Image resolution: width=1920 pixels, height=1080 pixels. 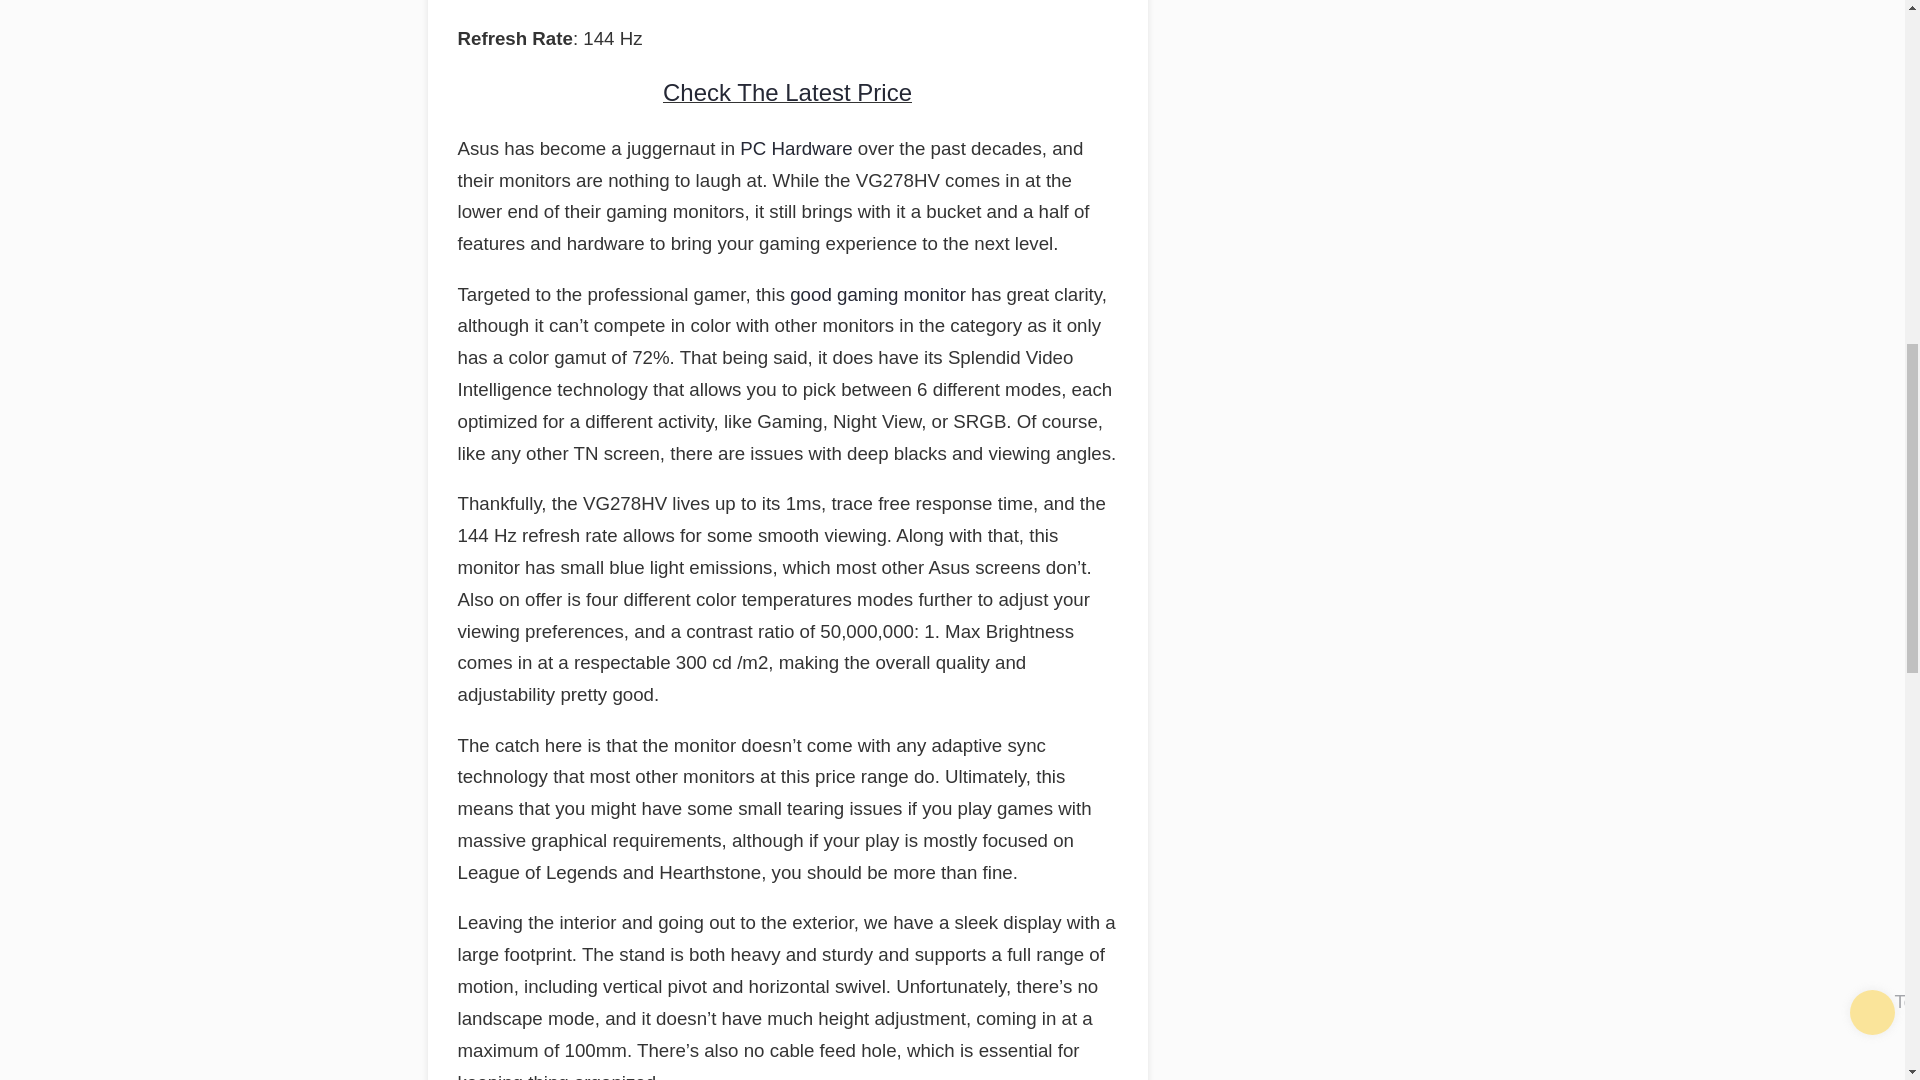 What do you see at coordinates (787, 92) in the screenshot?
I see `Check The Latest Price` at bounding box center [787, 92].